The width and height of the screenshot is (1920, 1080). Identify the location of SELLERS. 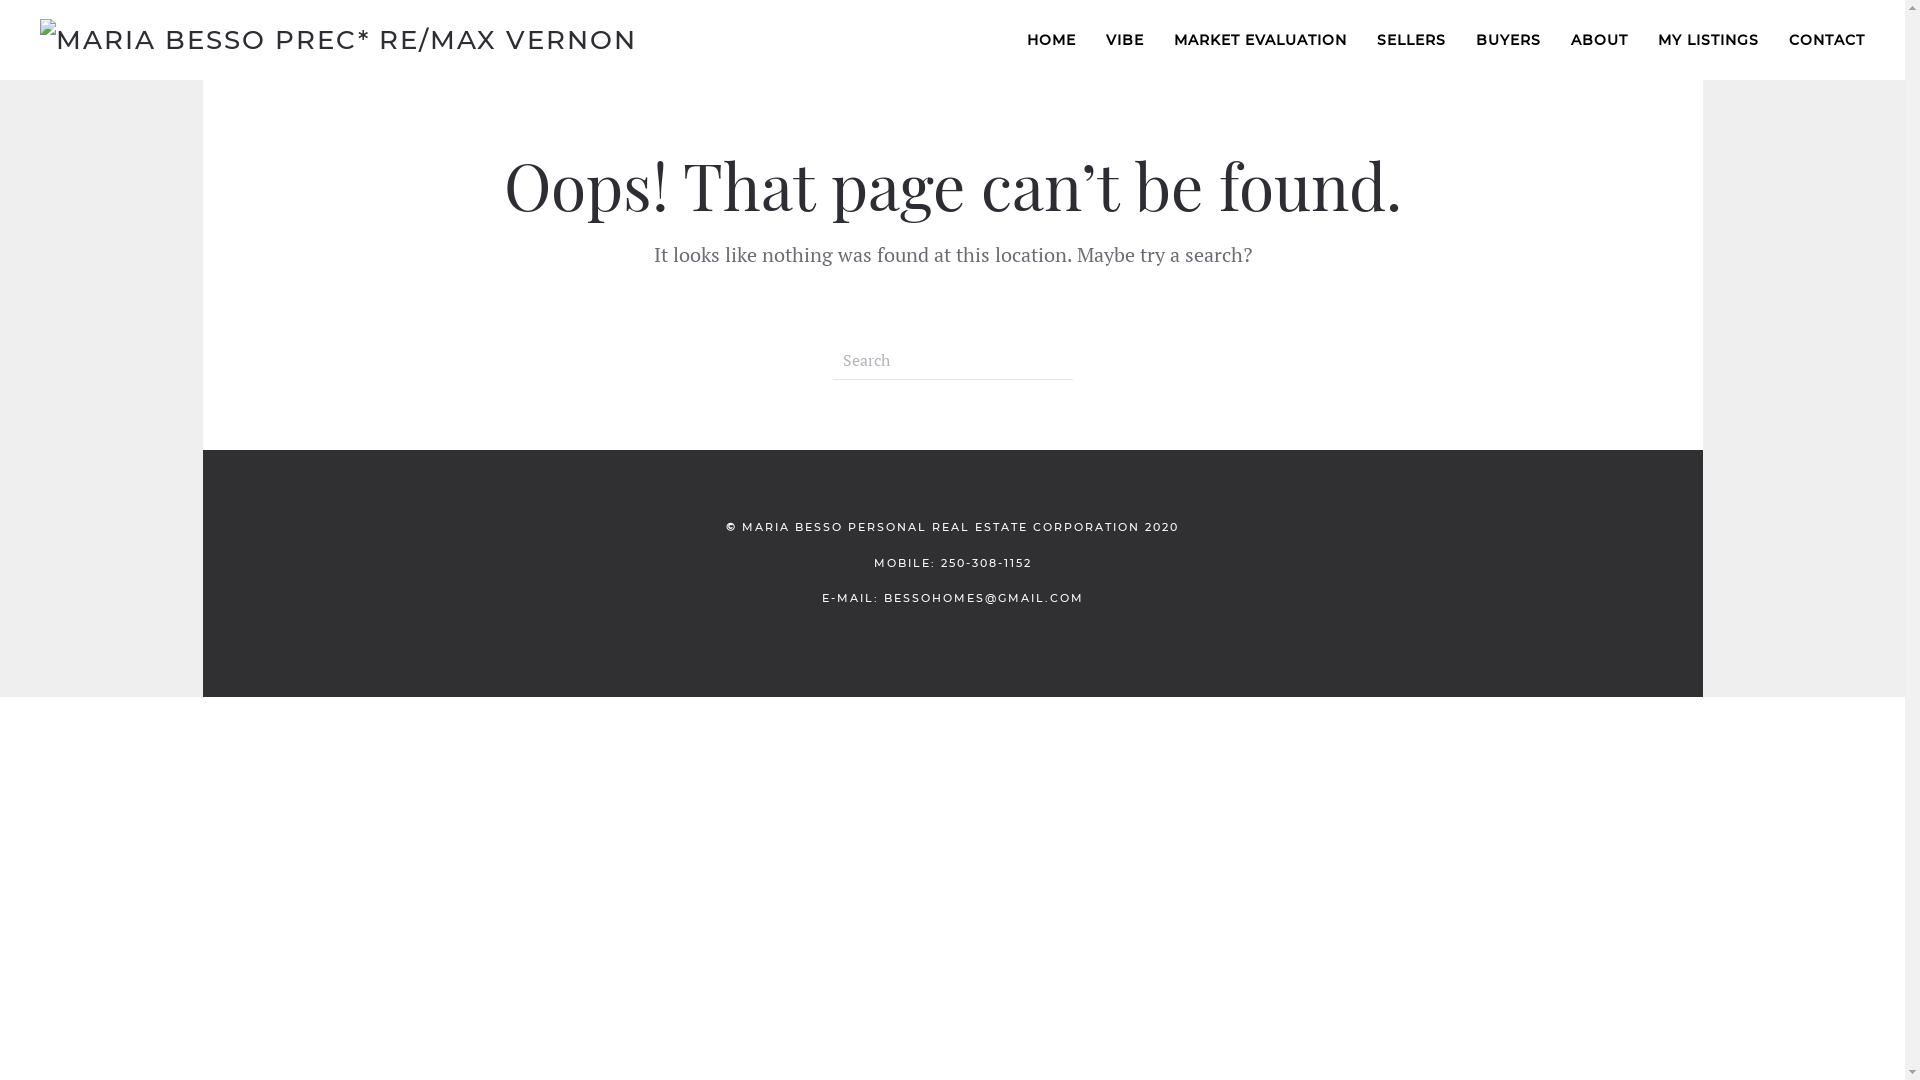
(1412, 40).